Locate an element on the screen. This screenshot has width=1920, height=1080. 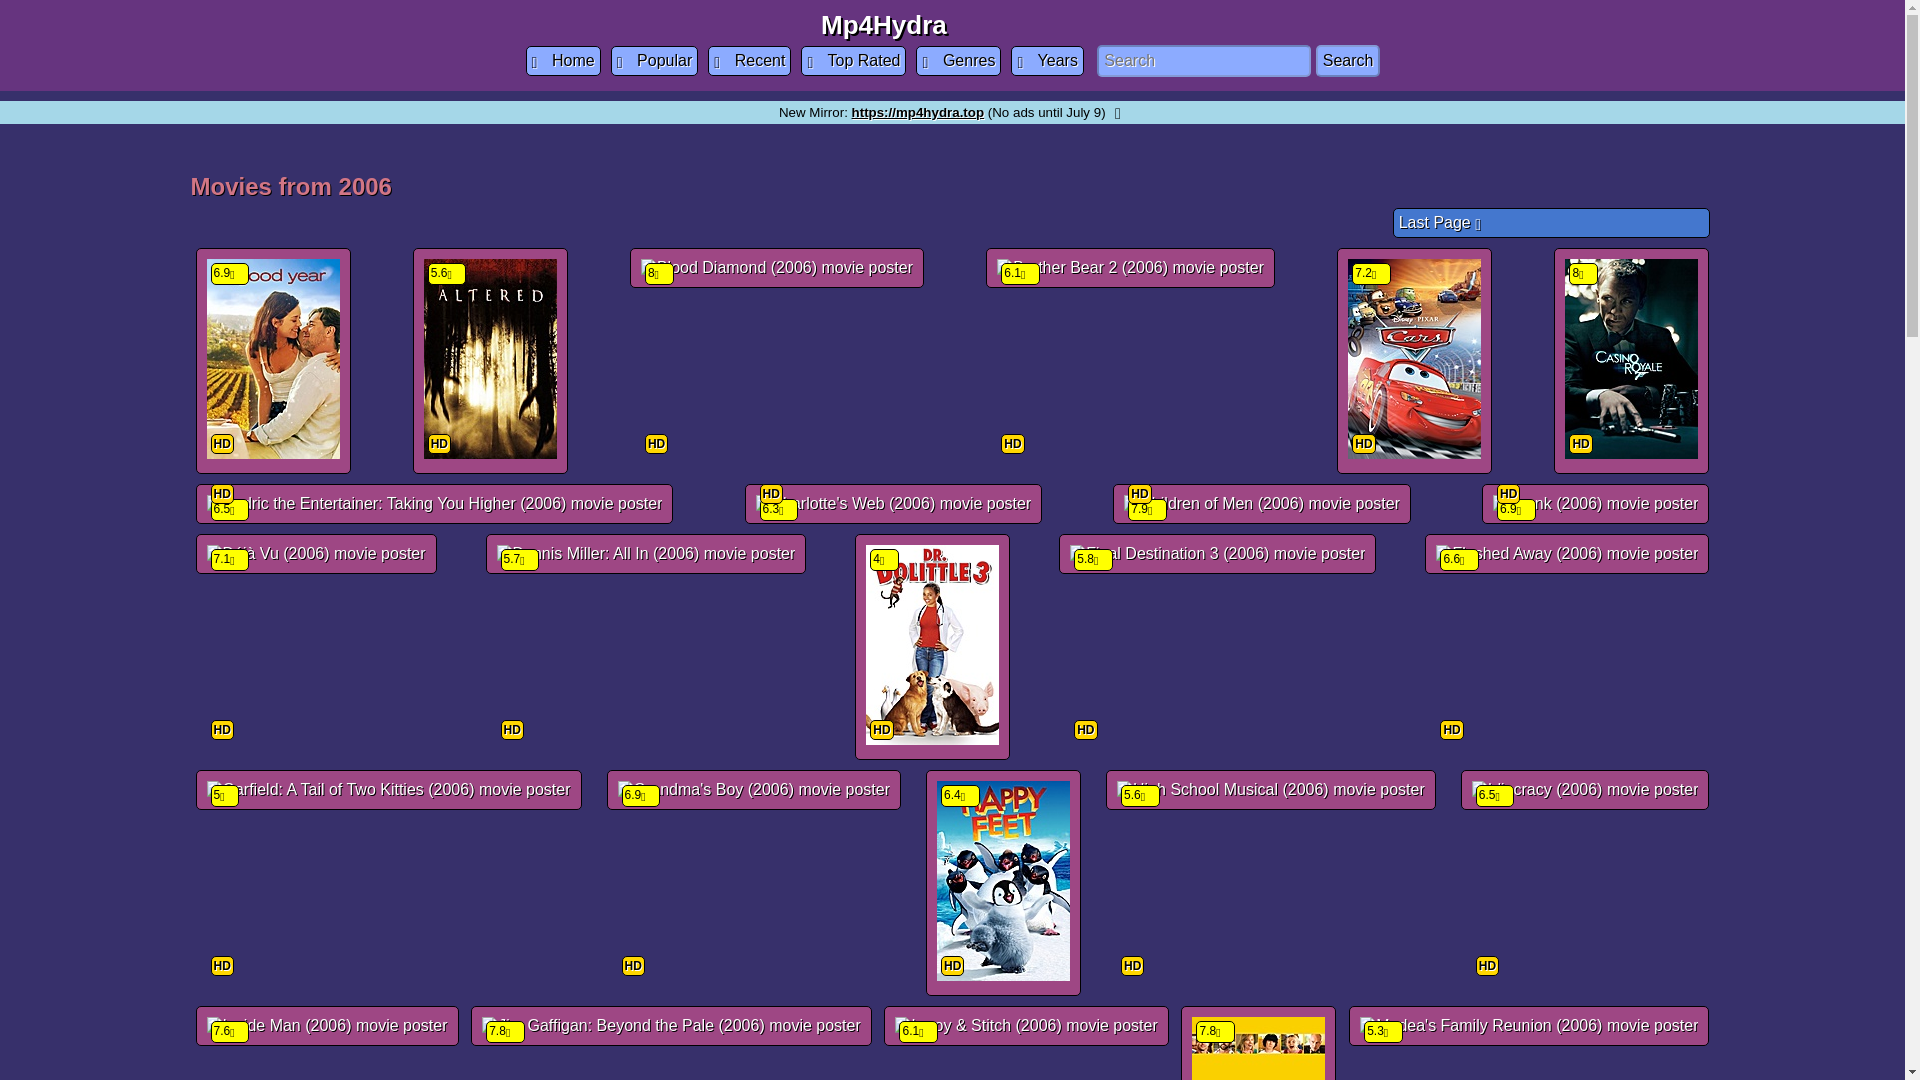
Top Rated is located at coordinates (853, 60).